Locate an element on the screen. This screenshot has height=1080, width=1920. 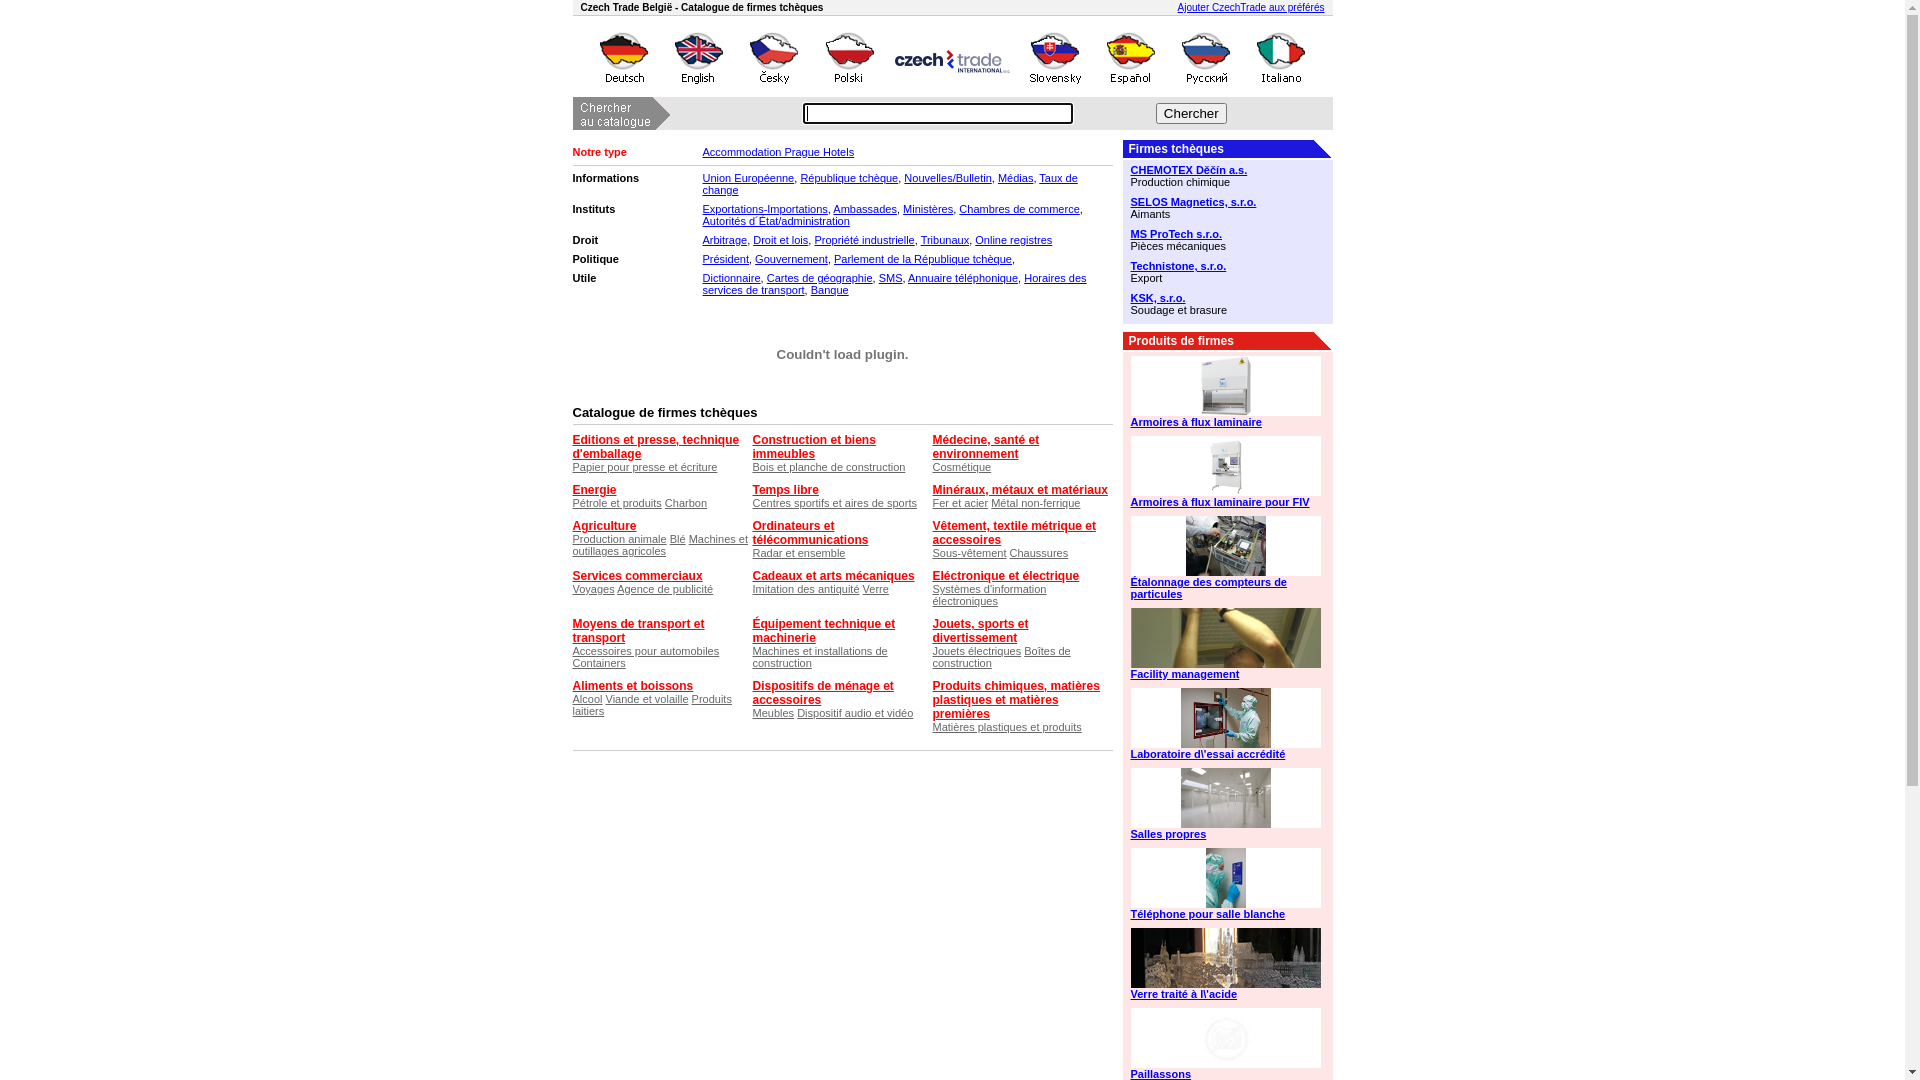
Radar et ensemble is located at coordinates (798, 553).